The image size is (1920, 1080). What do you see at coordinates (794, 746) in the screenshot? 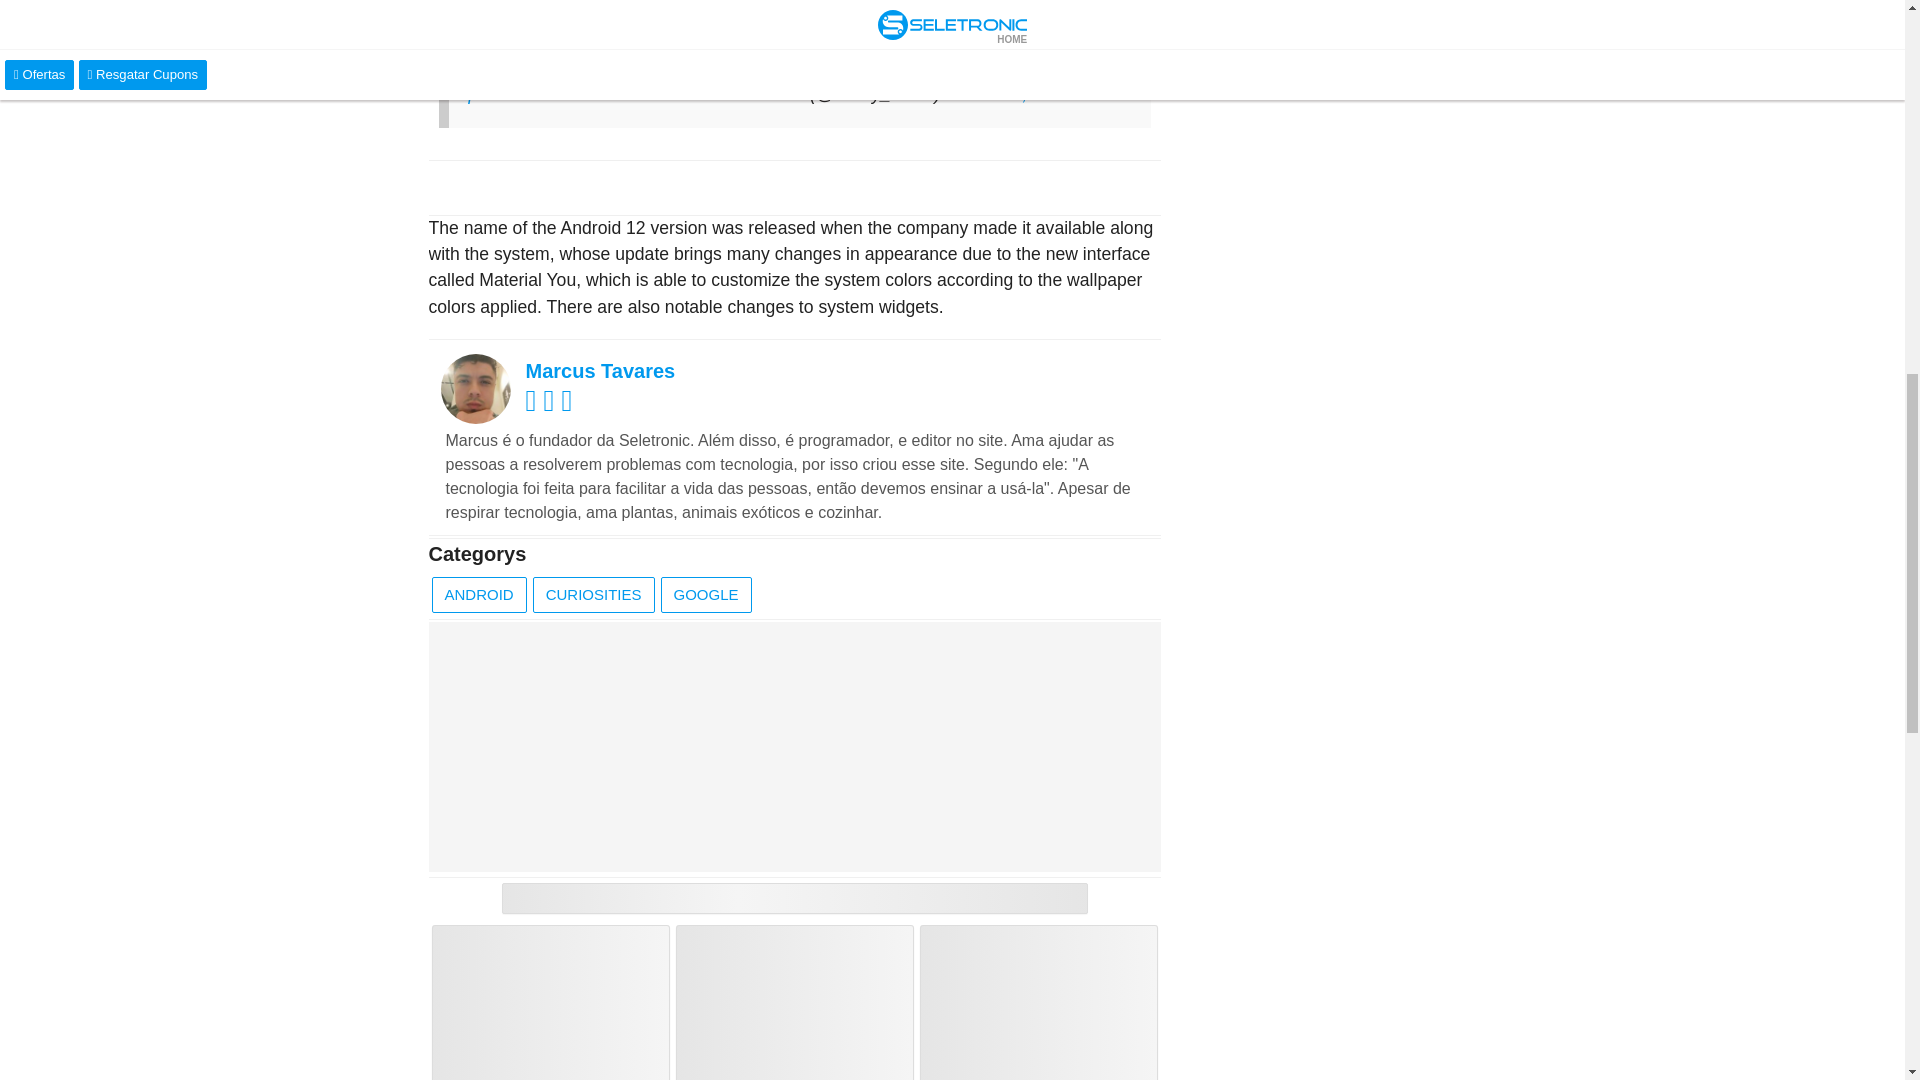
I see `3rd party ad content` at bounding box center [794, 746].